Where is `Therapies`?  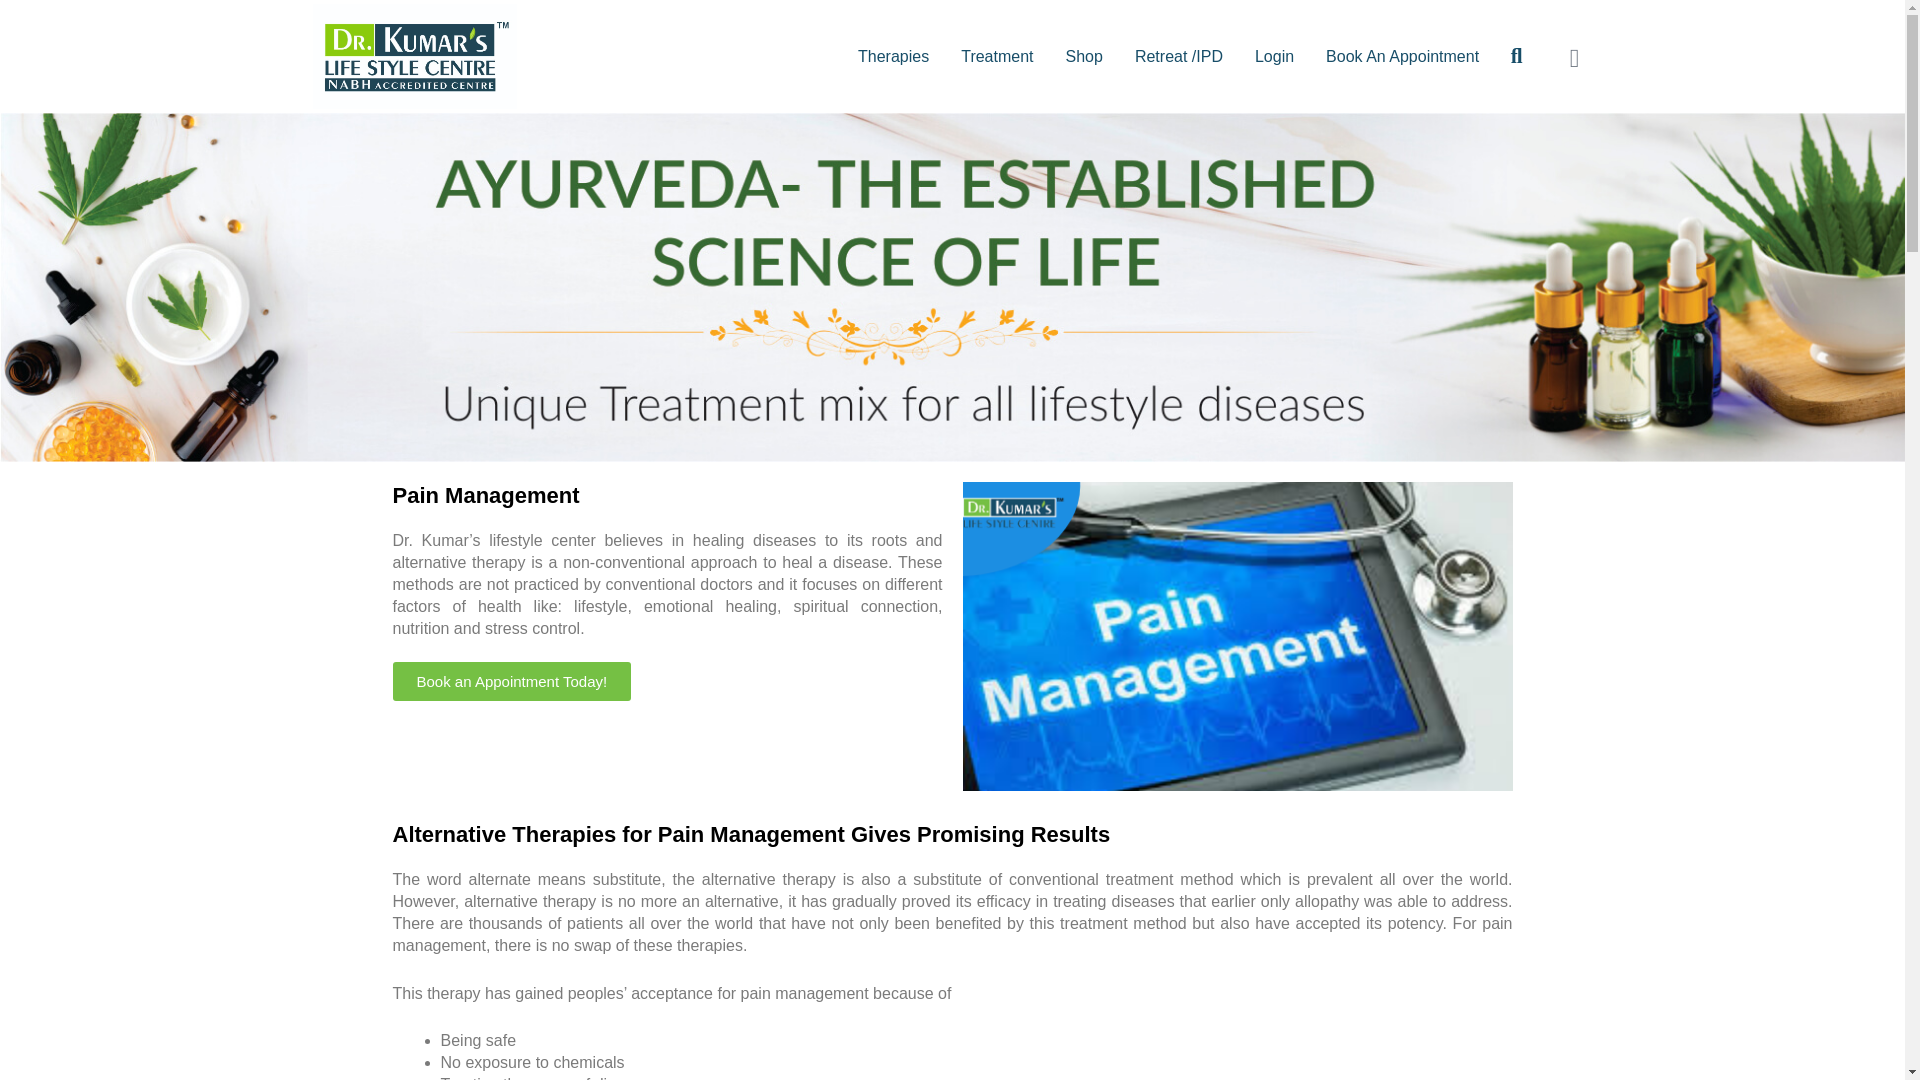 Therapies is located at coordinates (892, 56).